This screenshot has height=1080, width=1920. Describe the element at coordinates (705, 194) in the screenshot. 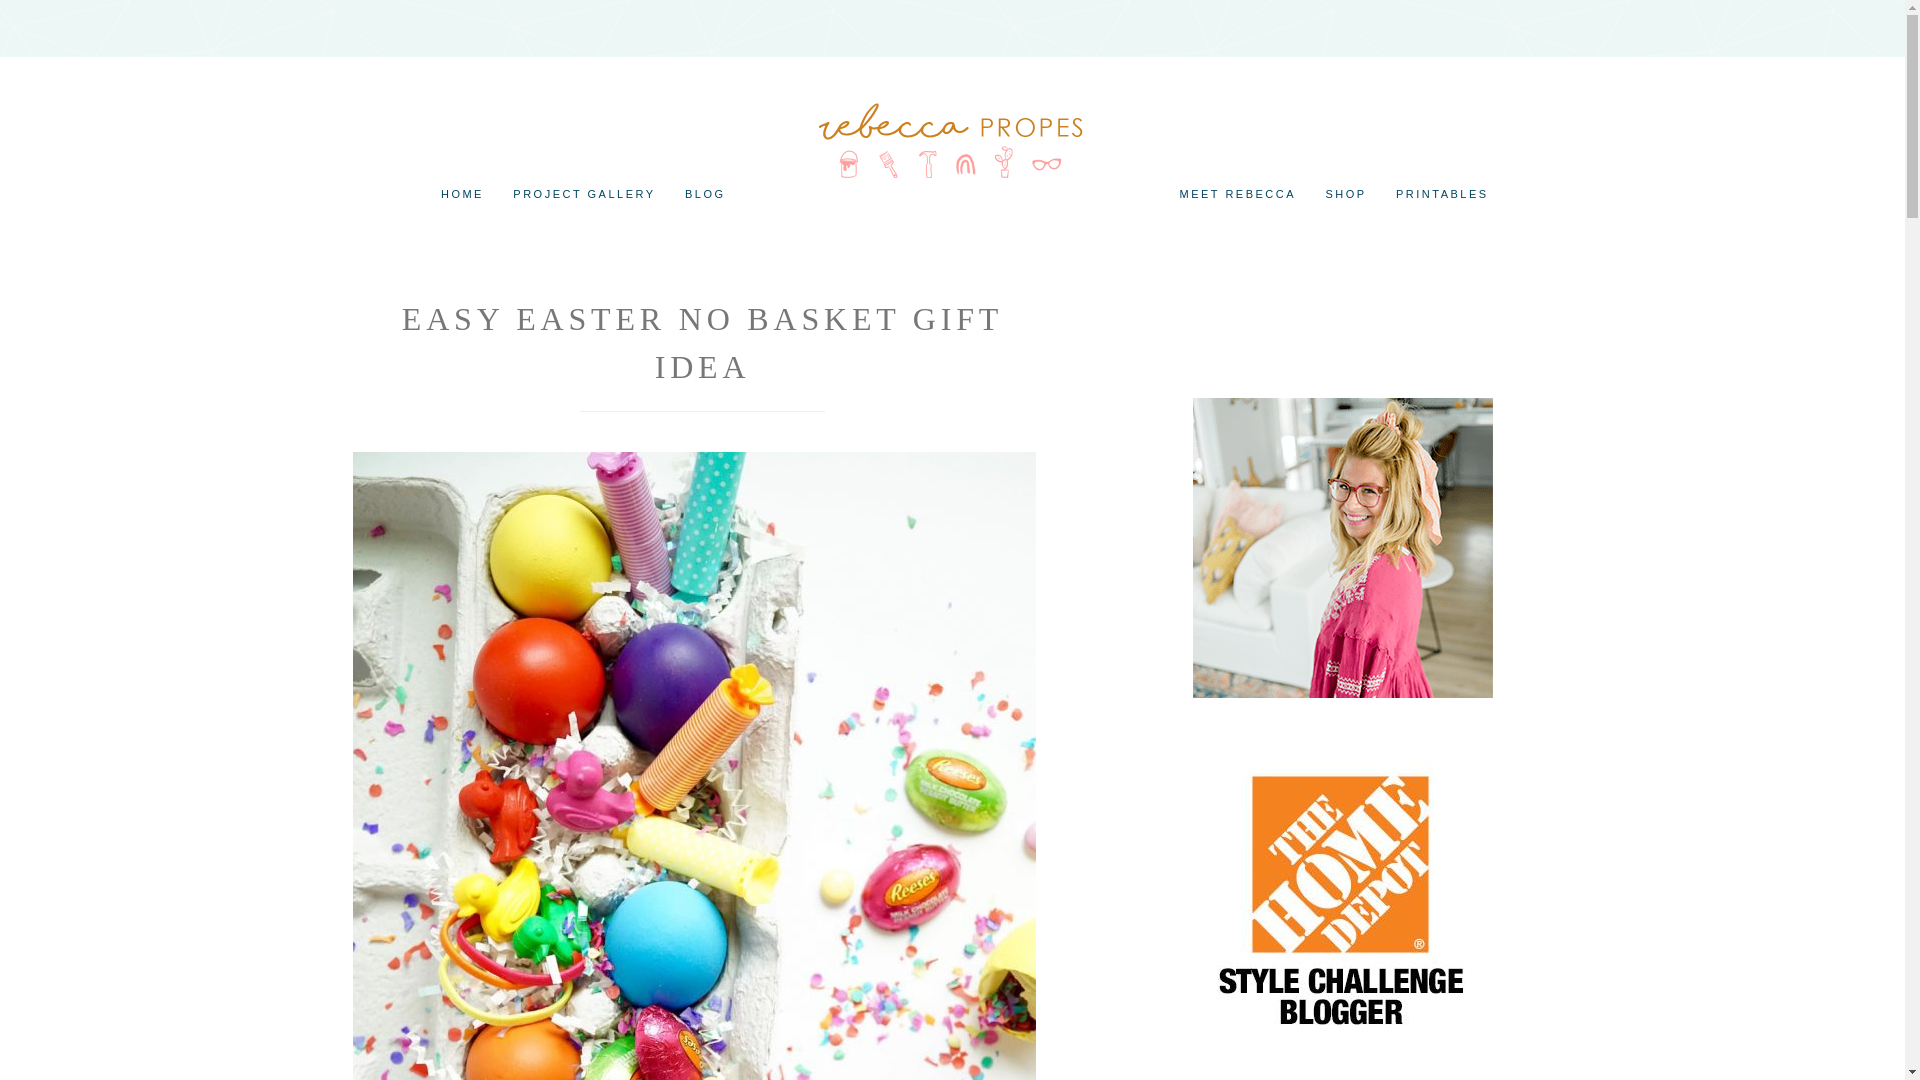

I see `BLOG` at that location.